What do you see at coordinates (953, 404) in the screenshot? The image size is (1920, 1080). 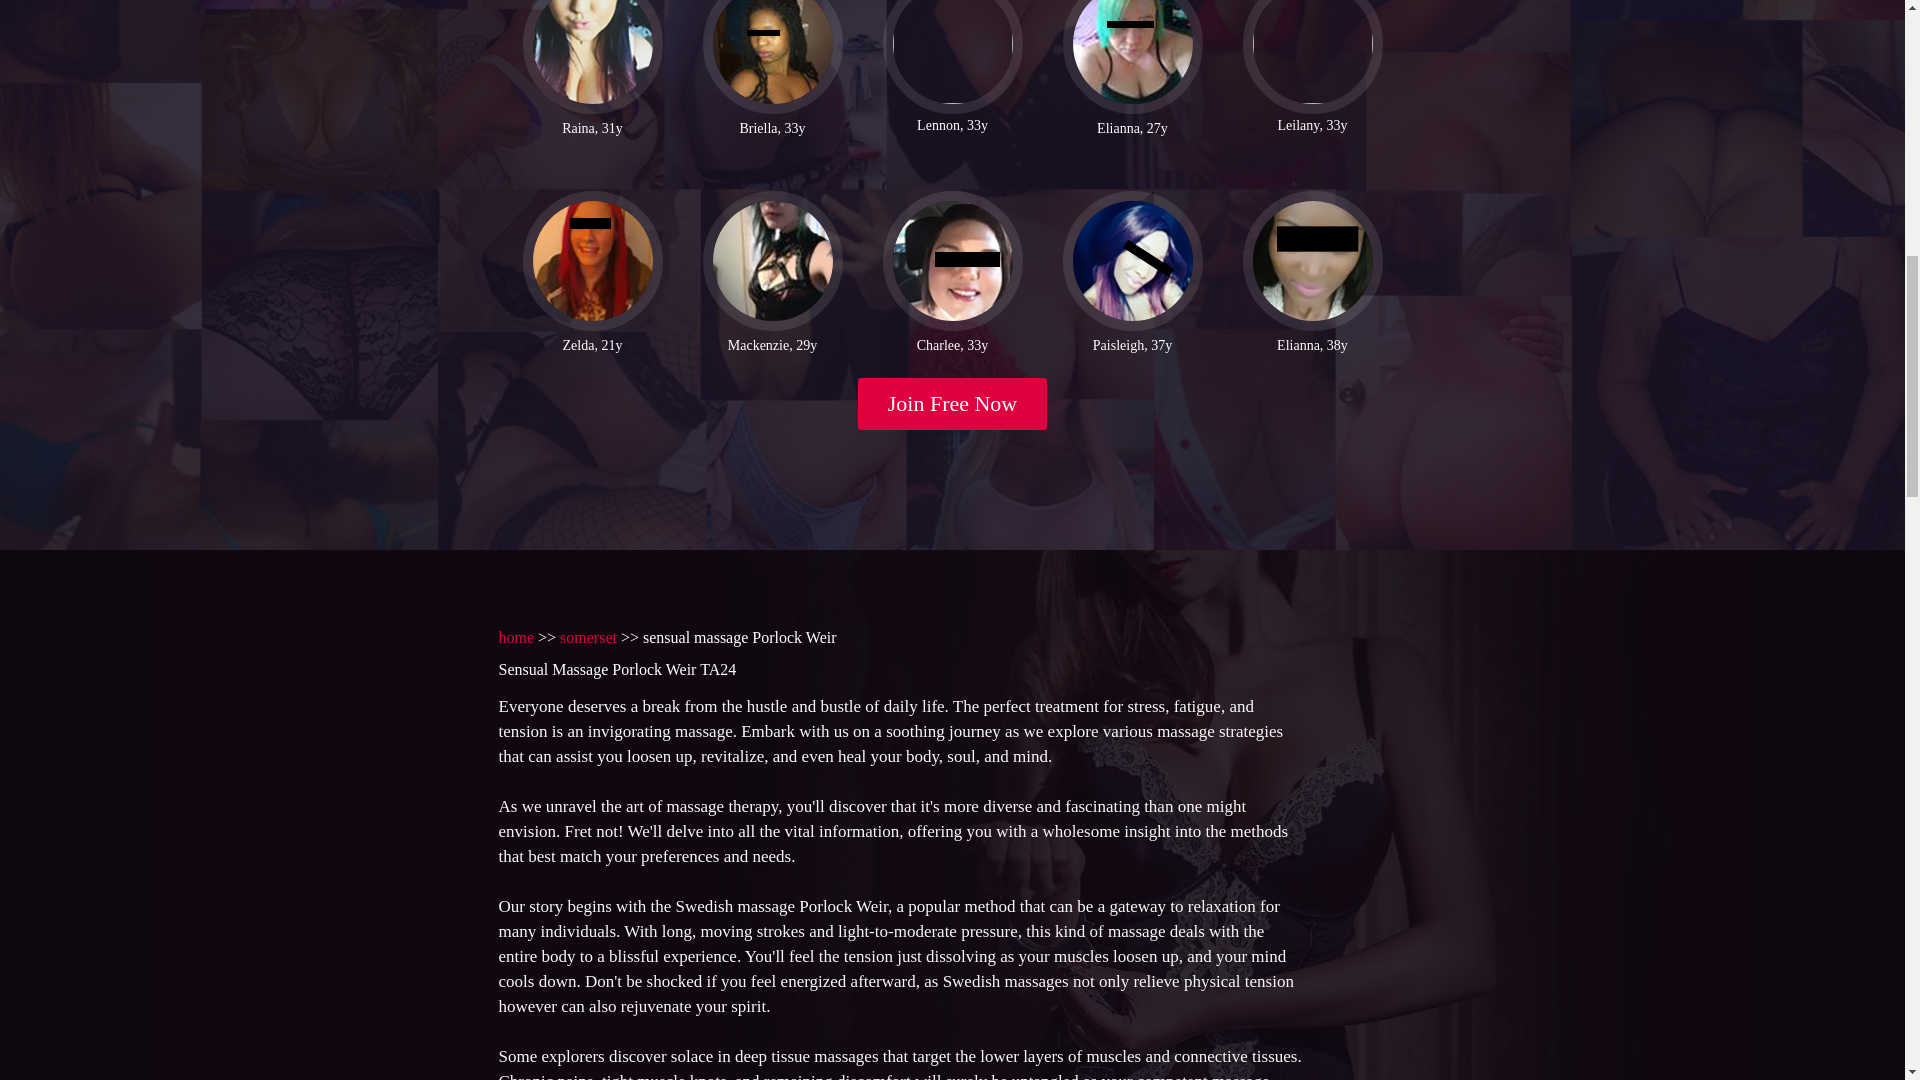 I see `Join Free Now` at bounding box center [953, 404].